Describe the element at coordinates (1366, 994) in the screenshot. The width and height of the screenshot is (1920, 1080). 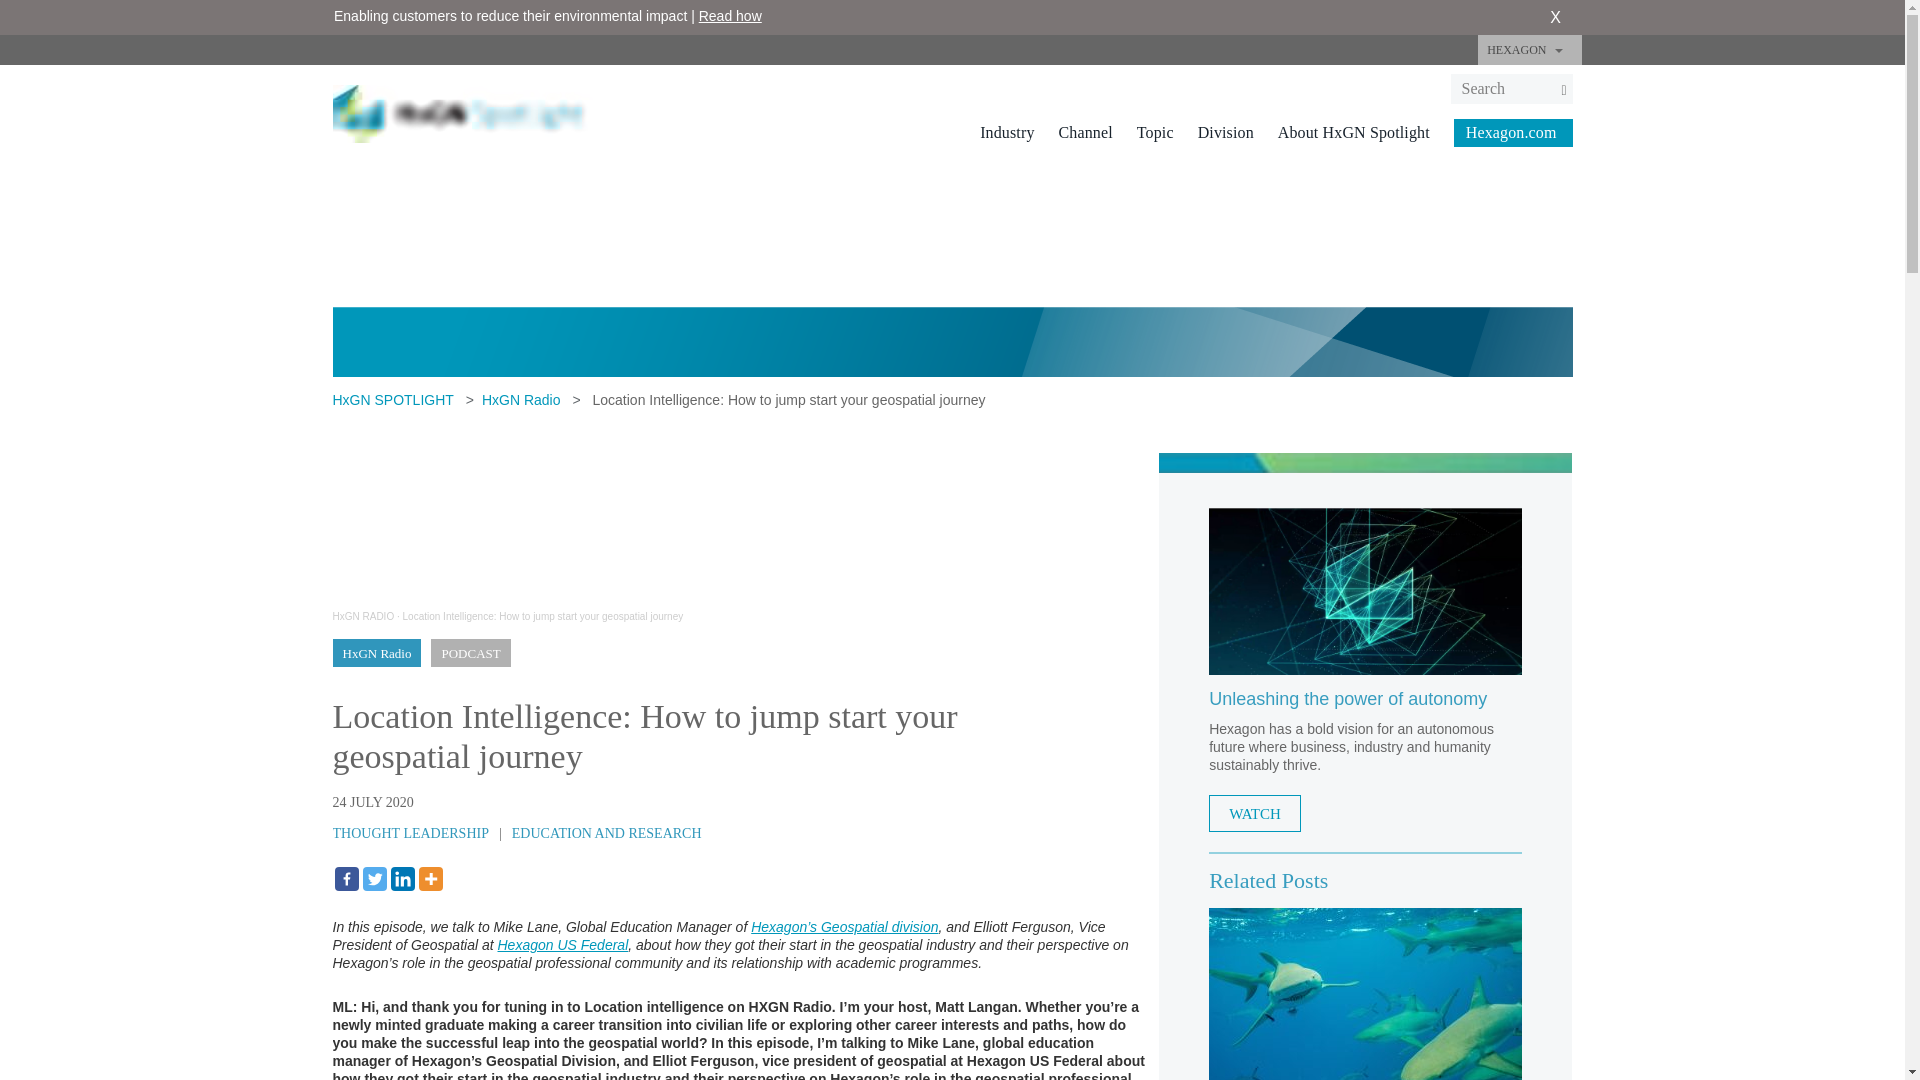
I see `R-Evolution: Blue Carbon Project` at that location.